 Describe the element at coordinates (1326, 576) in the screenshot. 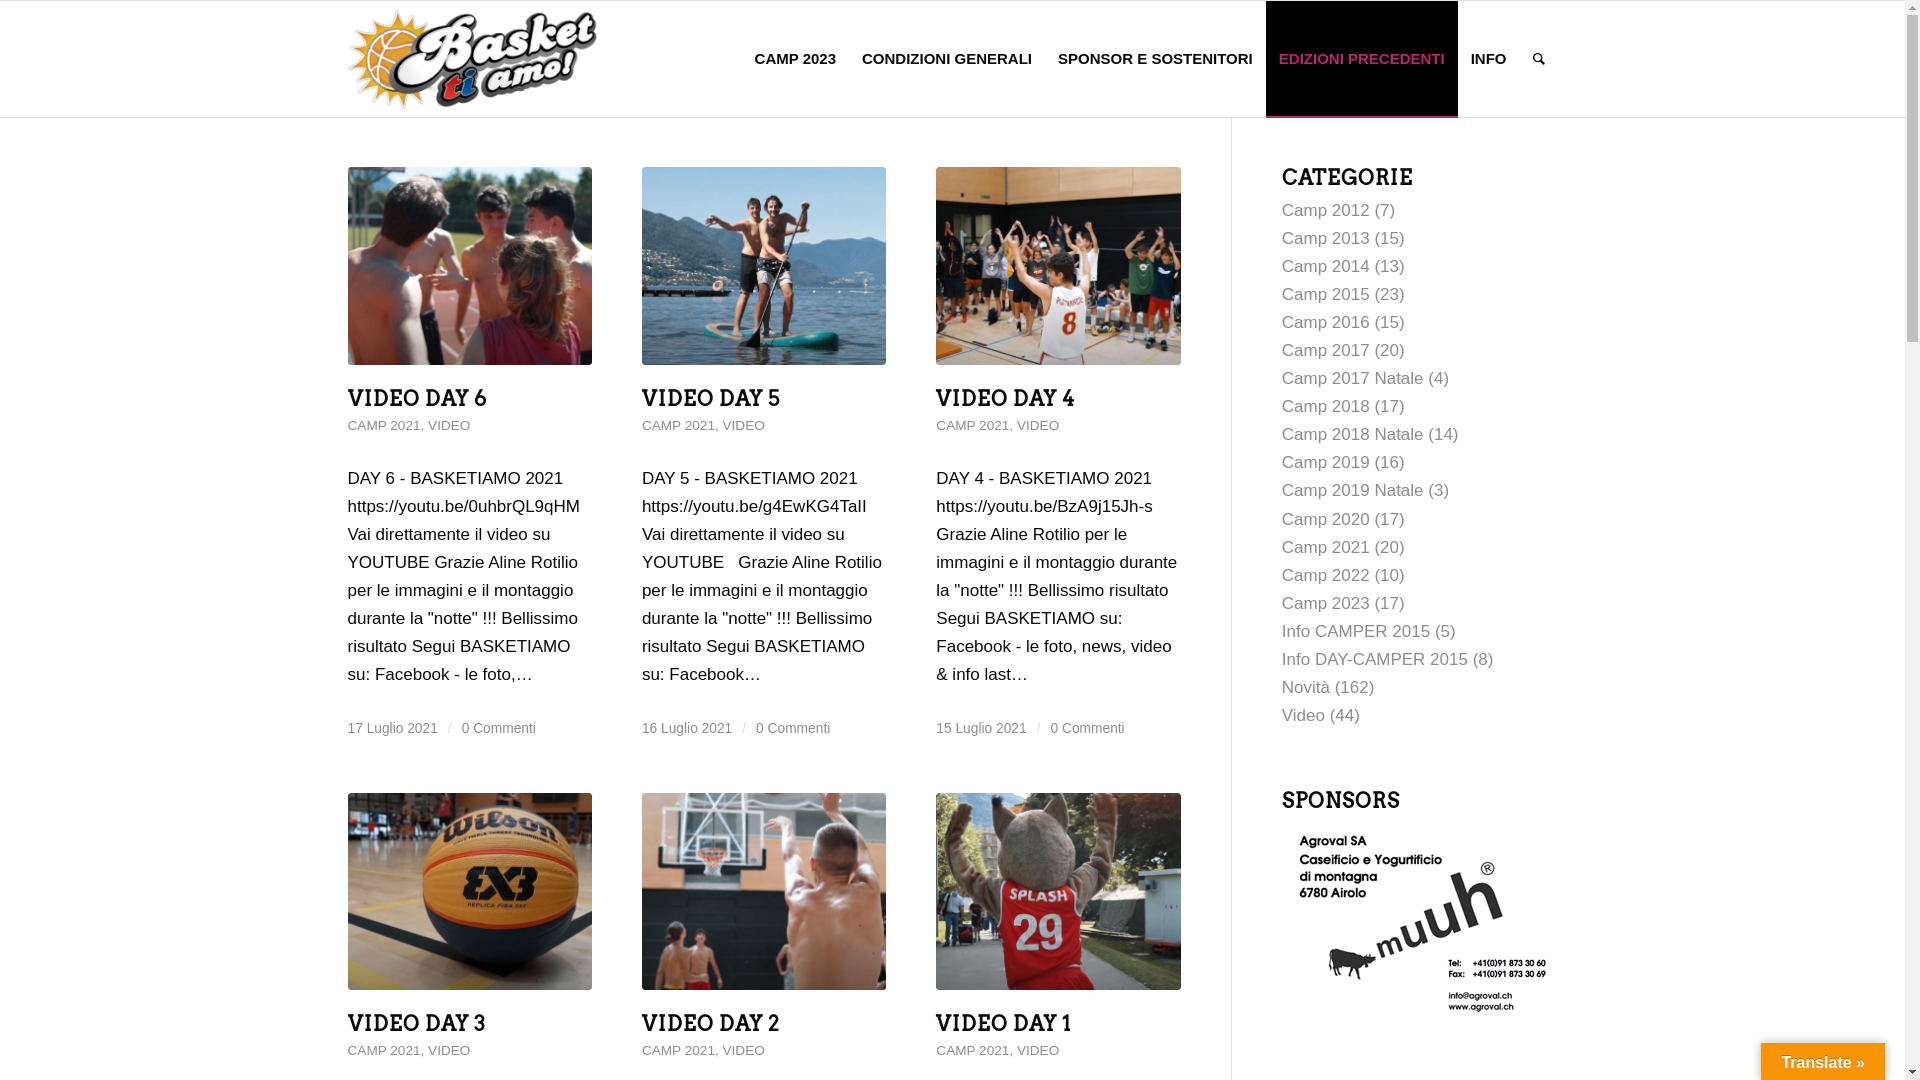

I see `Camp 2022` at that location.